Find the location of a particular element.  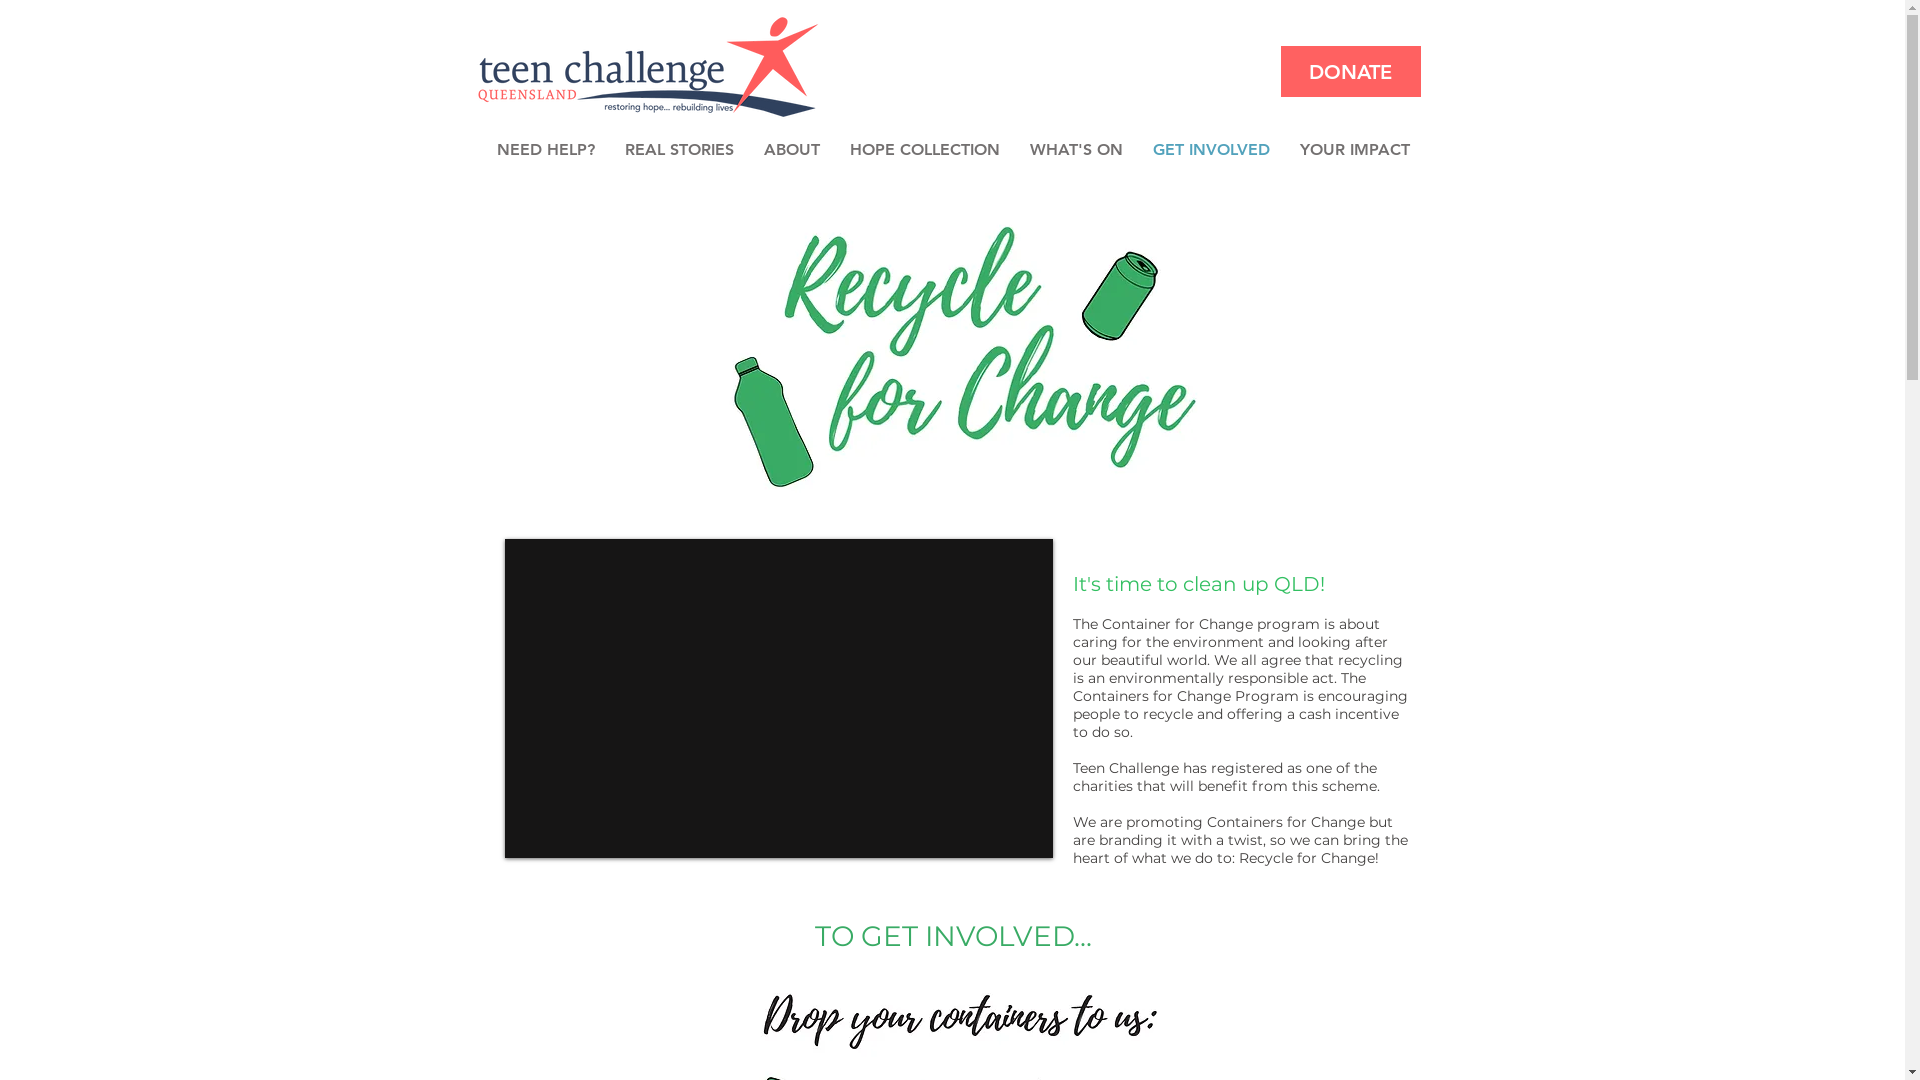

External YouTube is located at coordinates (778, 698).